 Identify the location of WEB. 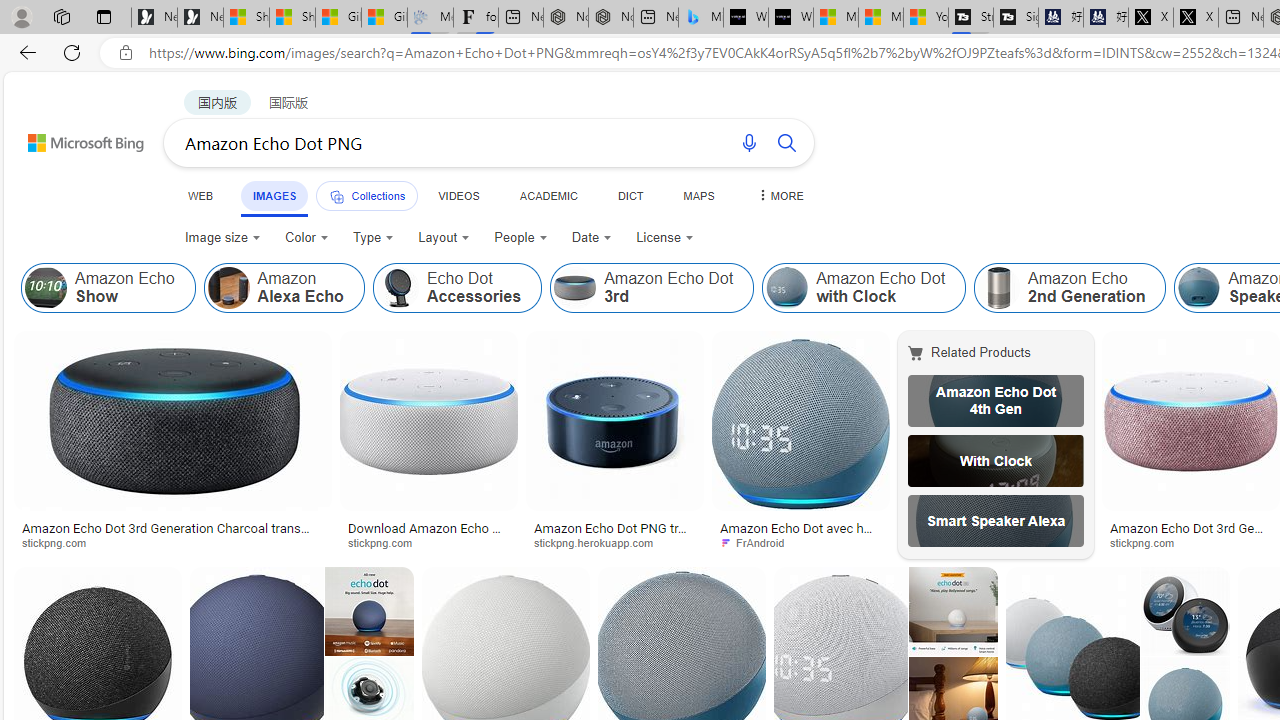
(201, 195).